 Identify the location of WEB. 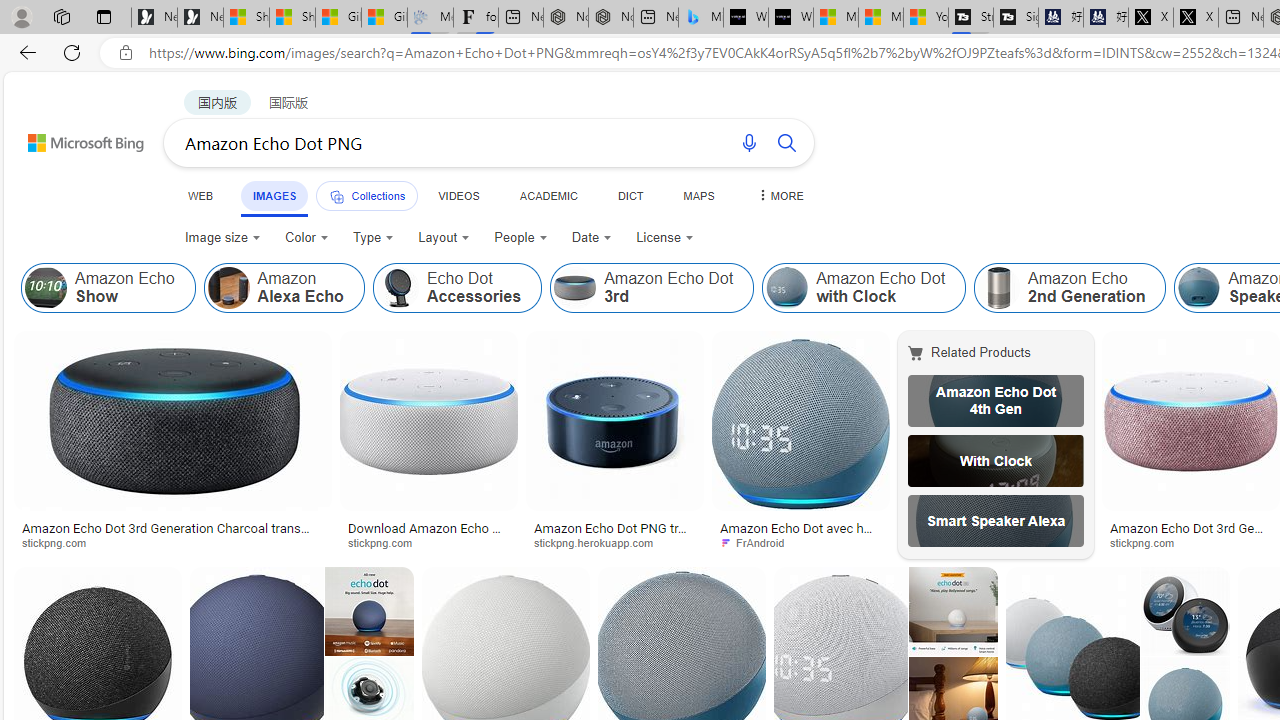
(201, 195).